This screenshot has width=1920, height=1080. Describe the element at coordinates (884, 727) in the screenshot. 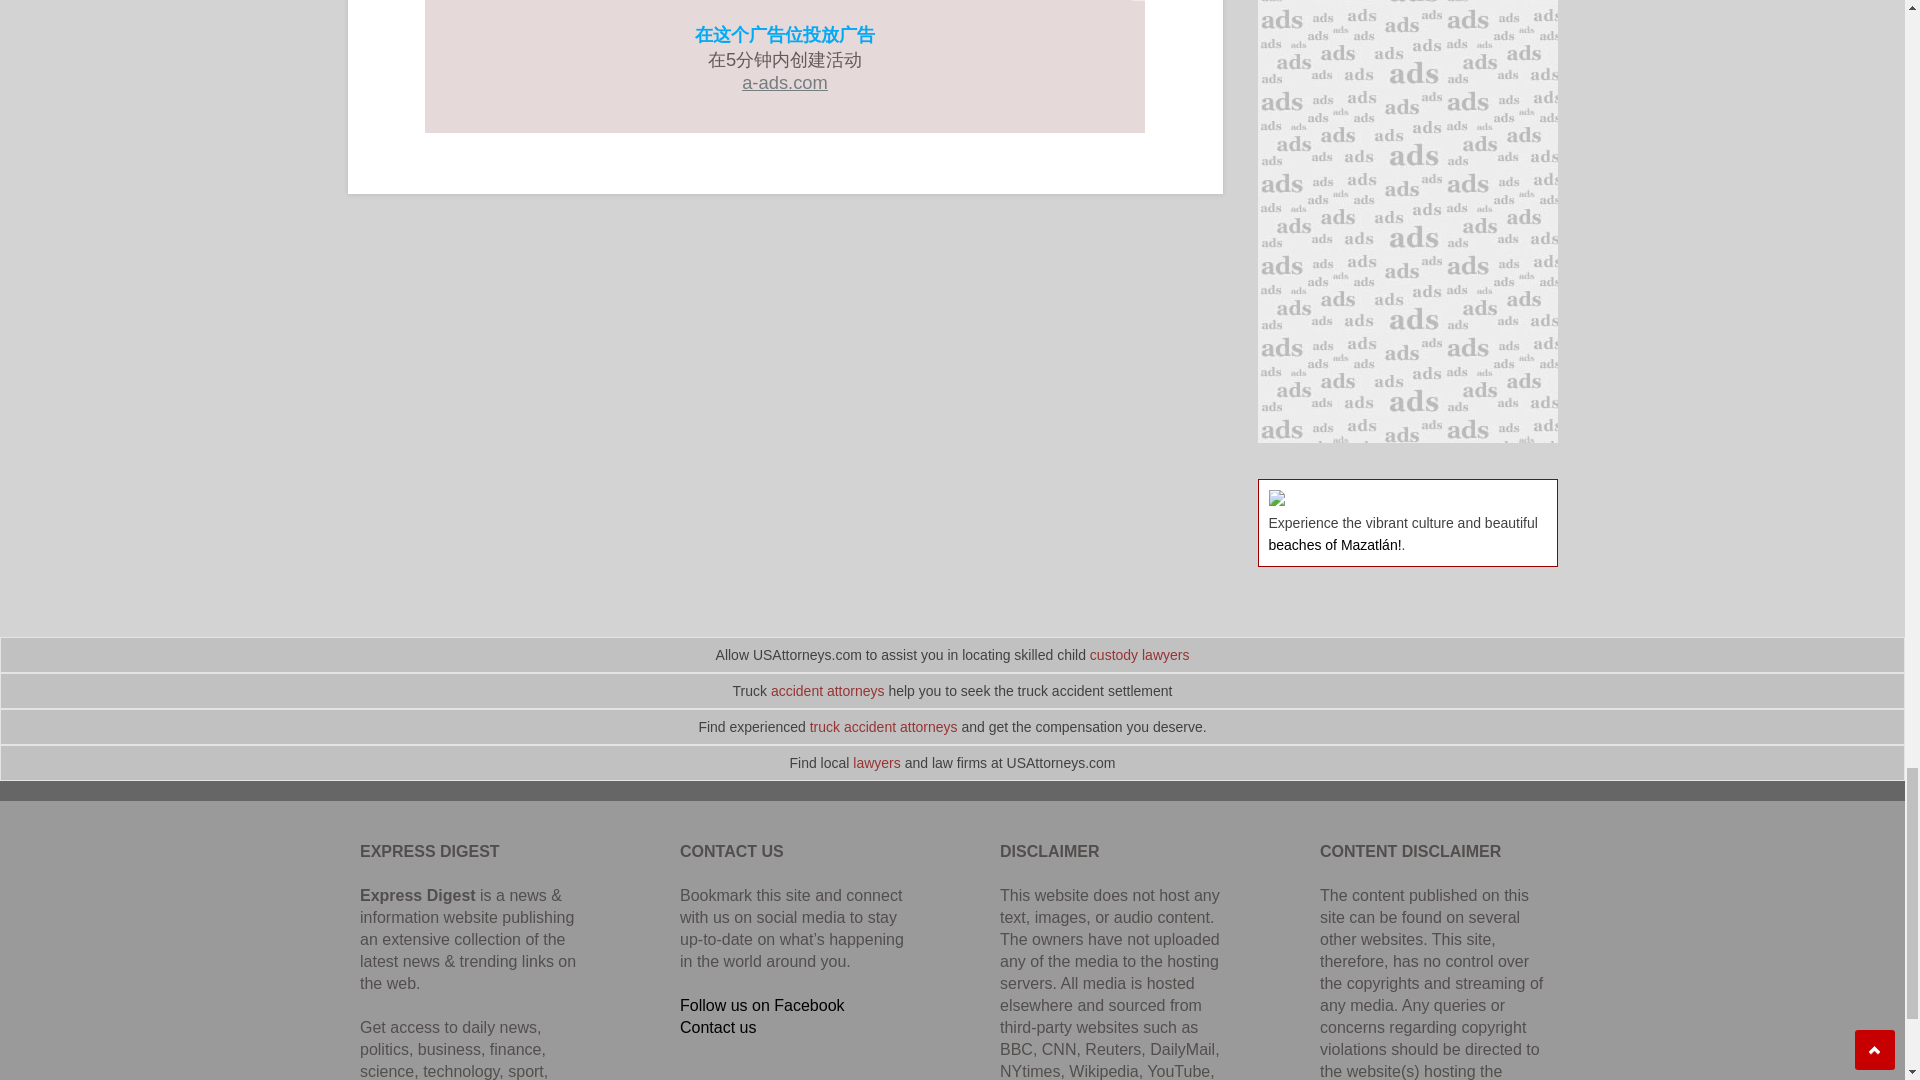

I see `truck accident attorneys` at that location.